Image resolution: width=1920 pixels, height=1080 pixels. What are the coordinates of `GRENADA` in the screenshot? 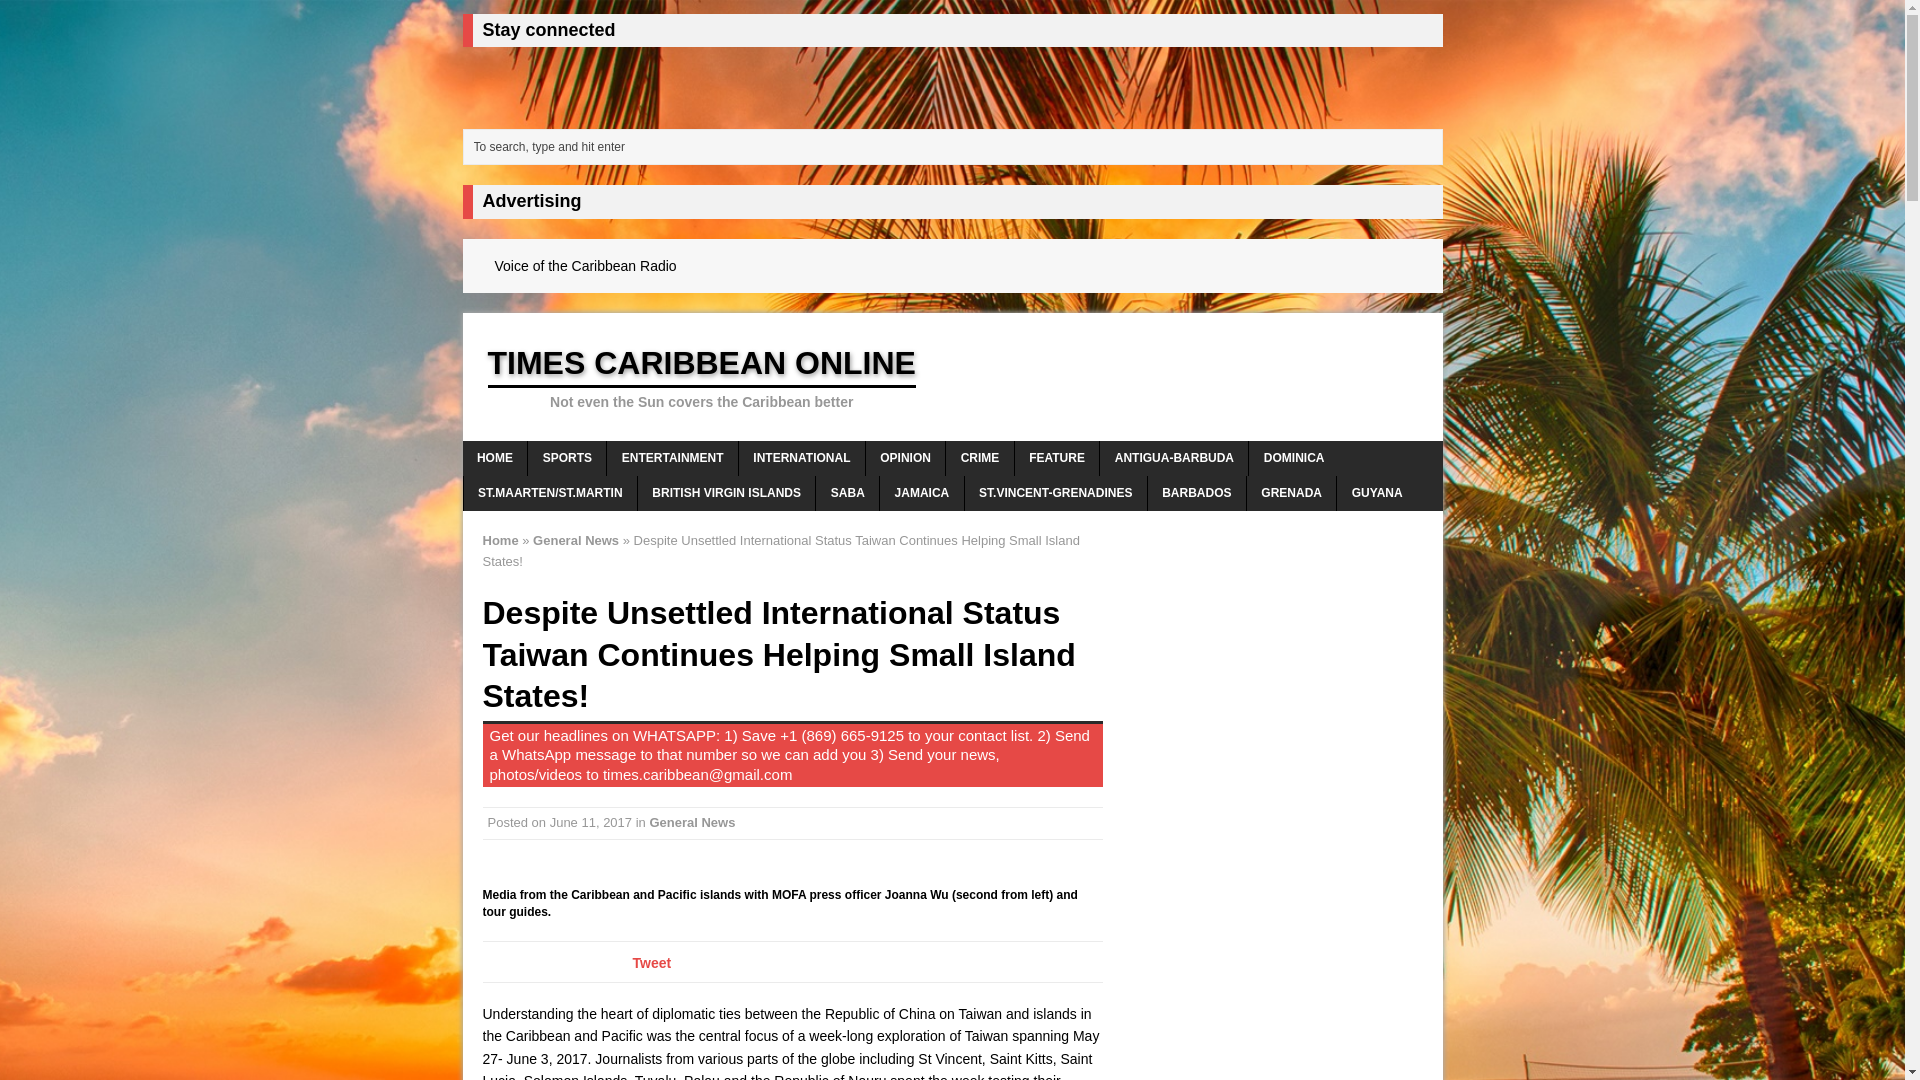 It's located at (1291, 493).